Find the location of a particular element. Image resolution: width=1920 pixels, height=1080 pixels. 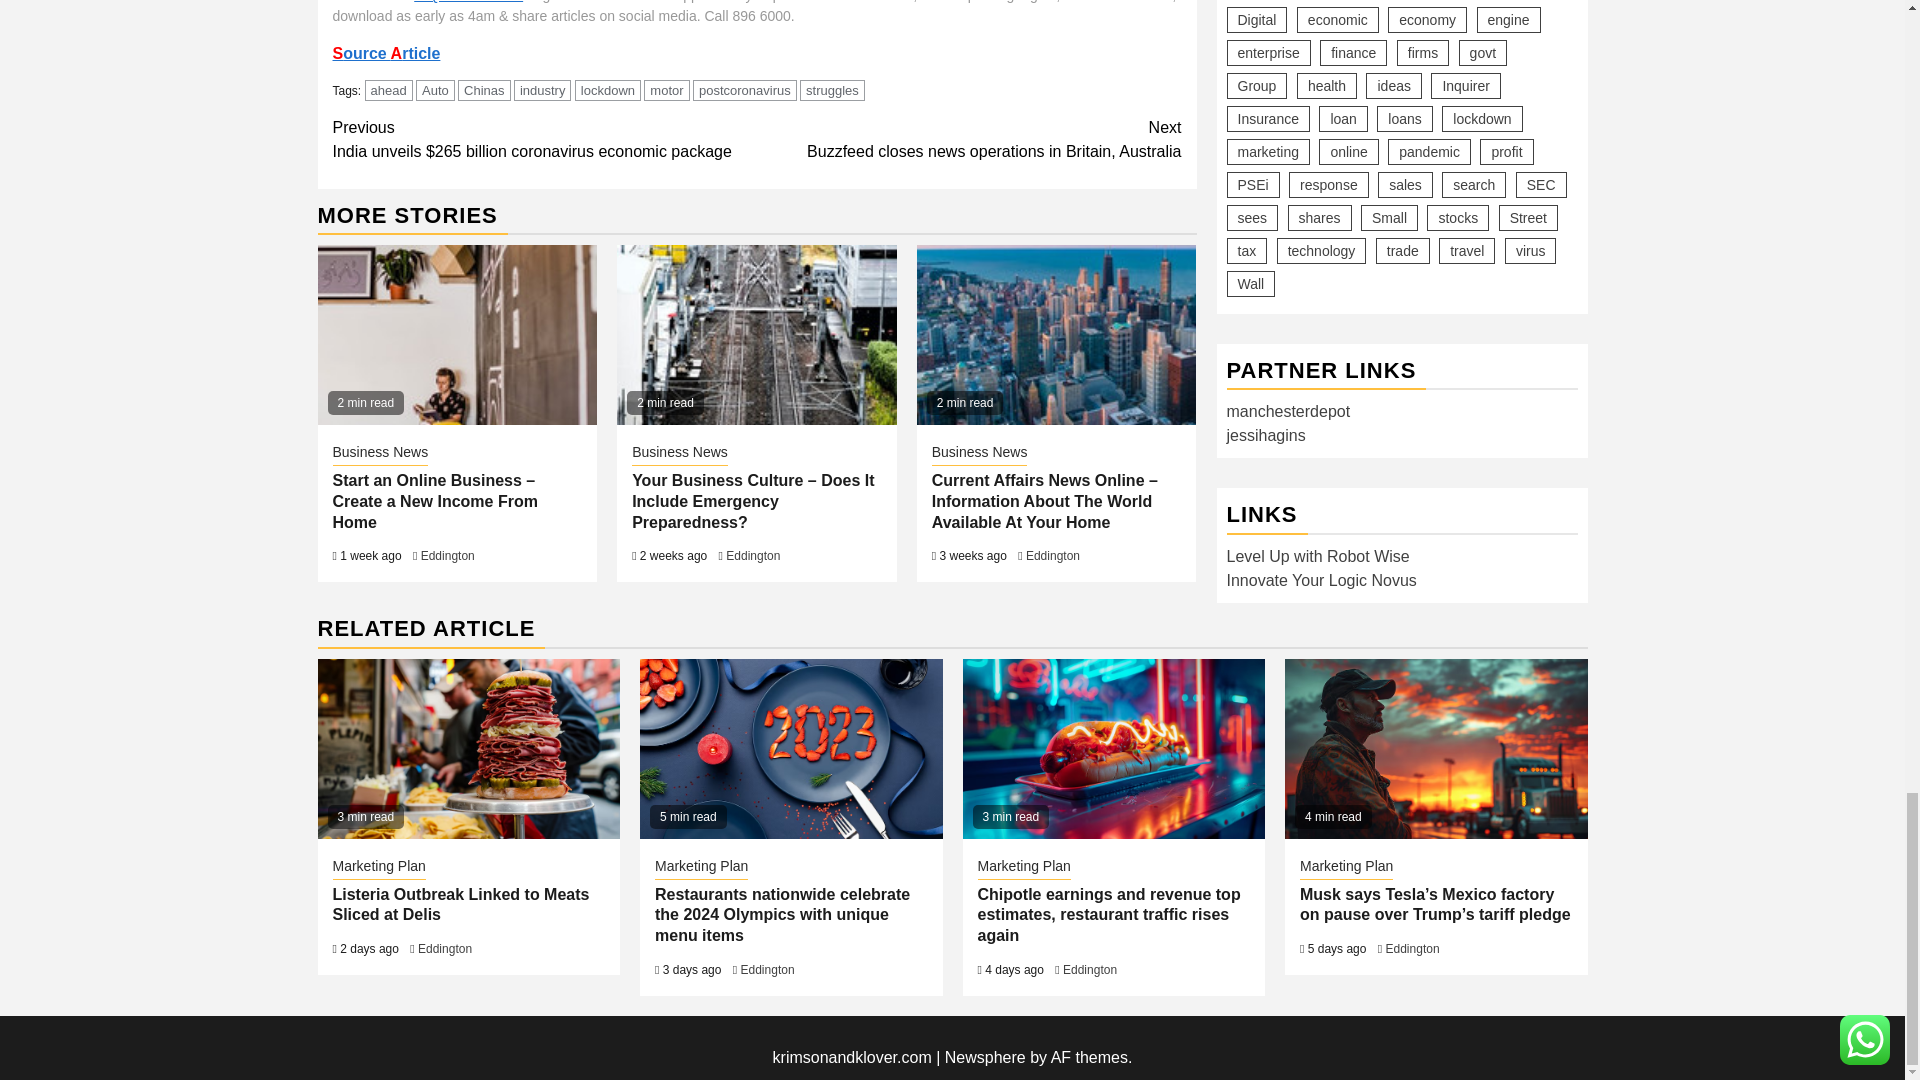

ahead is located at coordinates (388, 90).